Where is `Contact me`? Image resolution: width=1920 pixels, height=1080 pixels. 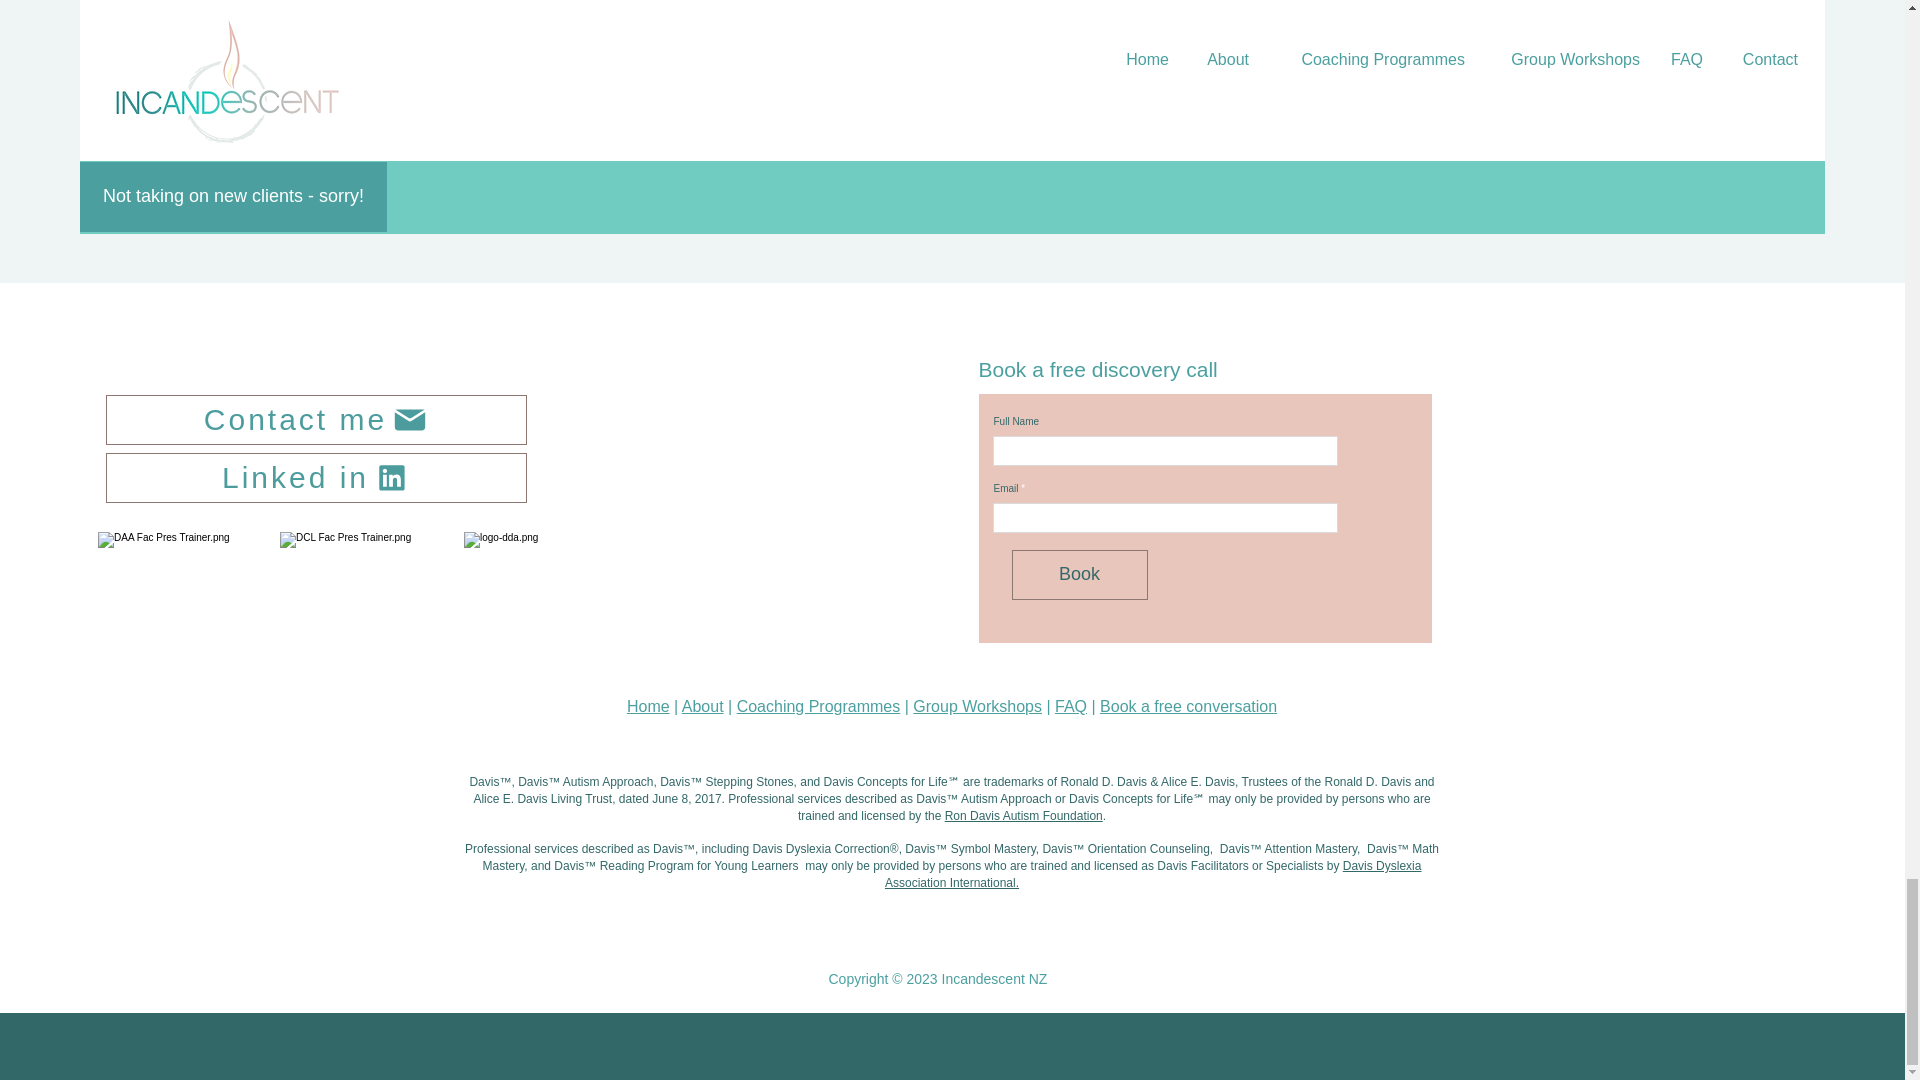 Contact me is located at coordinates (316, 420).